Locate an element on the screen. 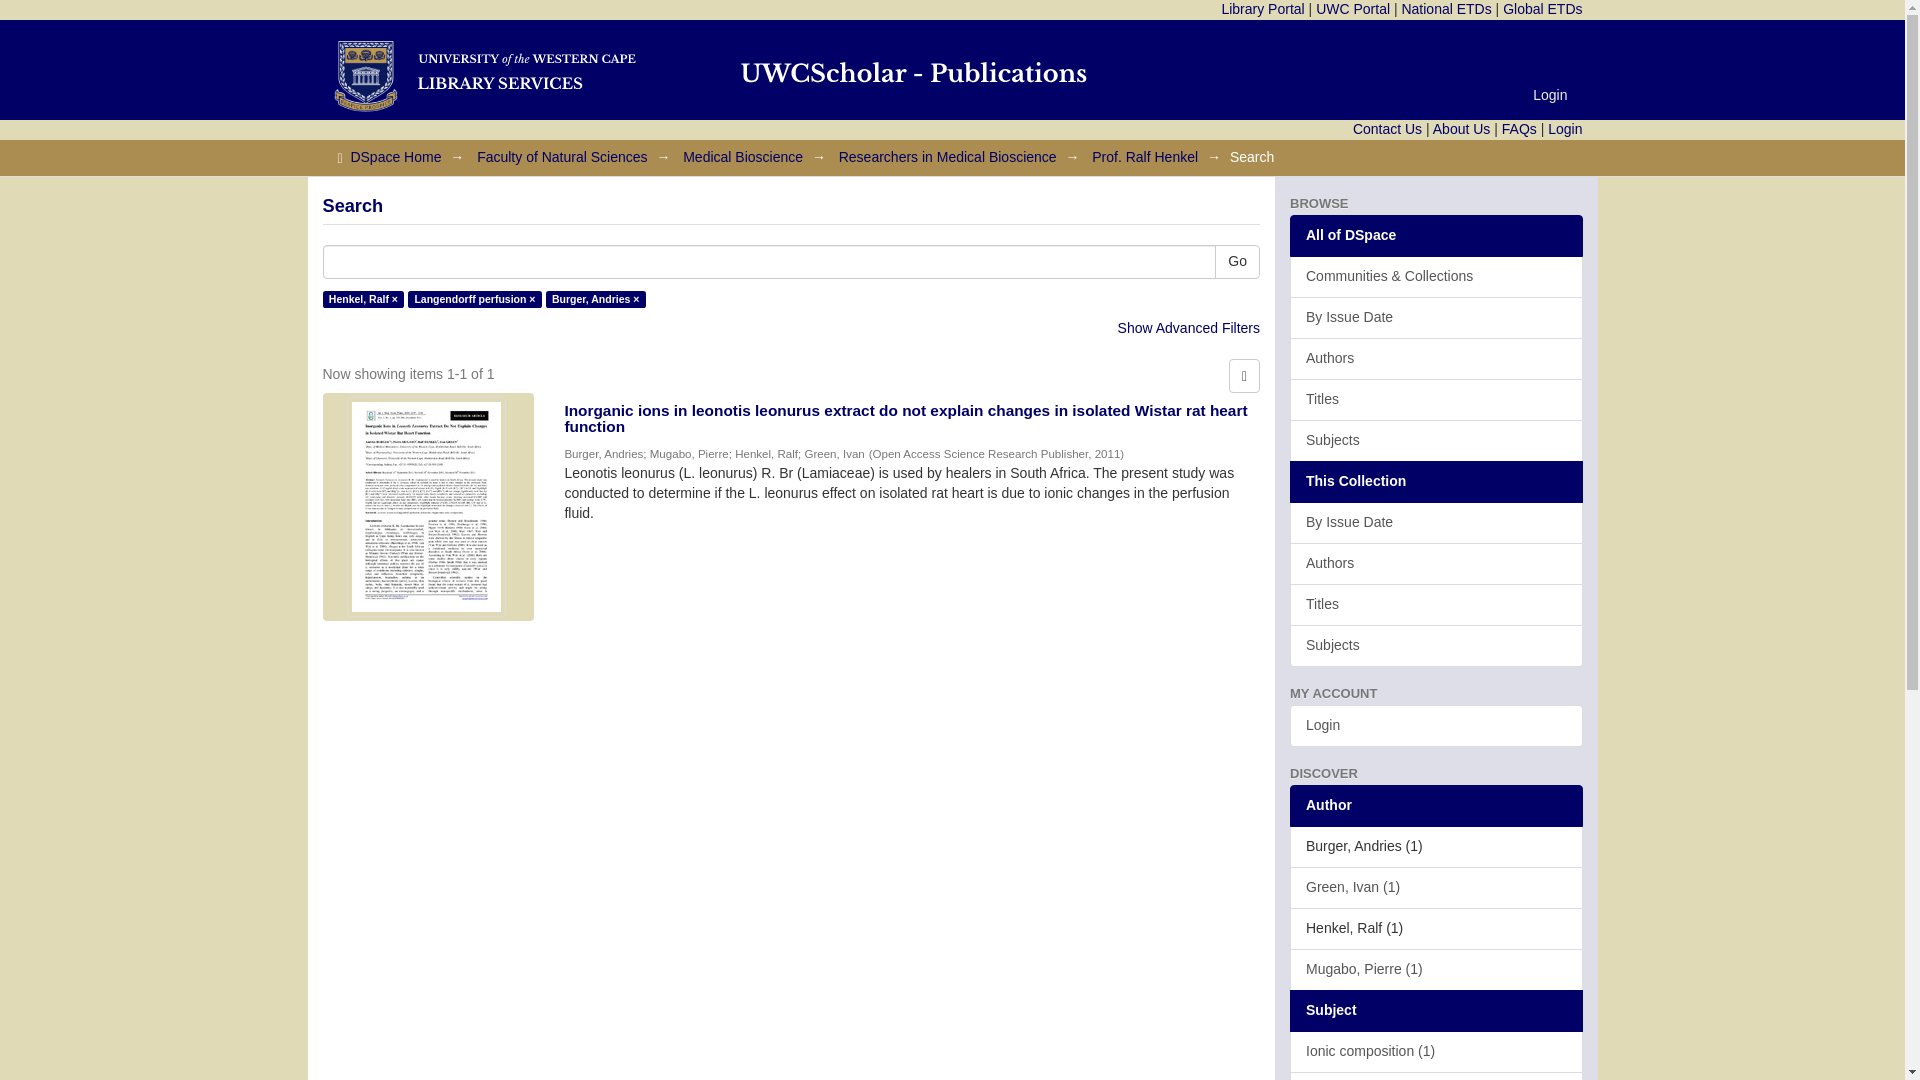  UWC Portal is located at coordinates (1352, 9).